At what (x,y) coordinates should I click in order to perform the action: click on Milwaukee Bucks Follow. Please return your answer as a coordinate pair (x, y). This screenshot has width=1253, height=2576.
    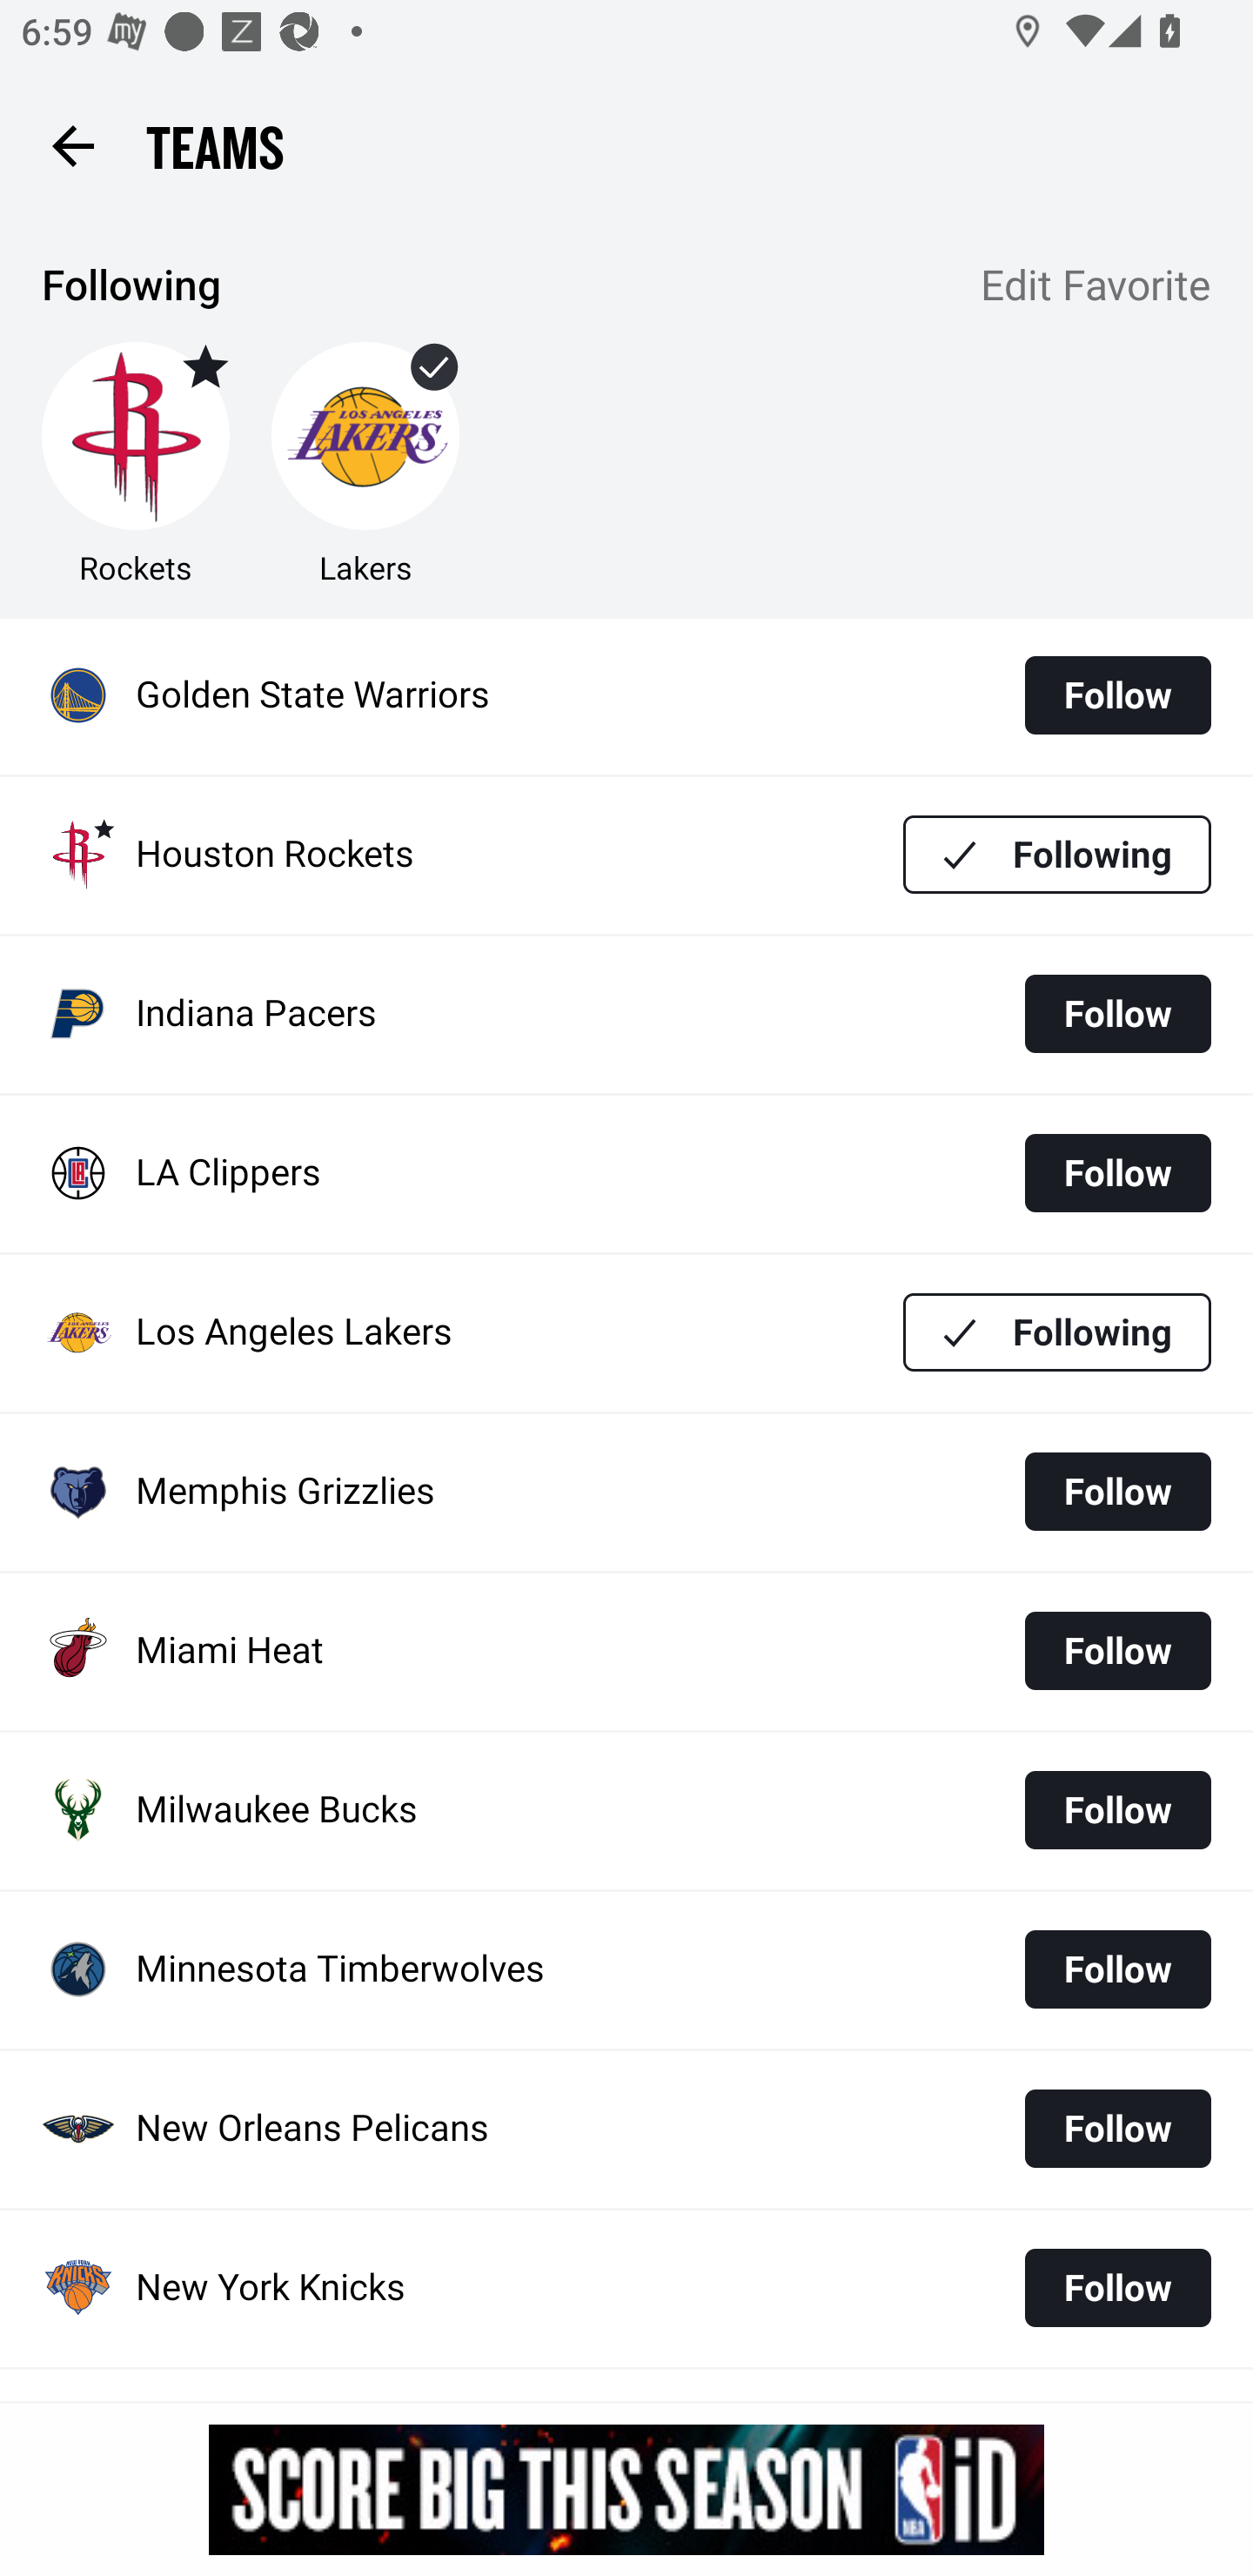
    Looking at the image, I should click on (626, 1810).